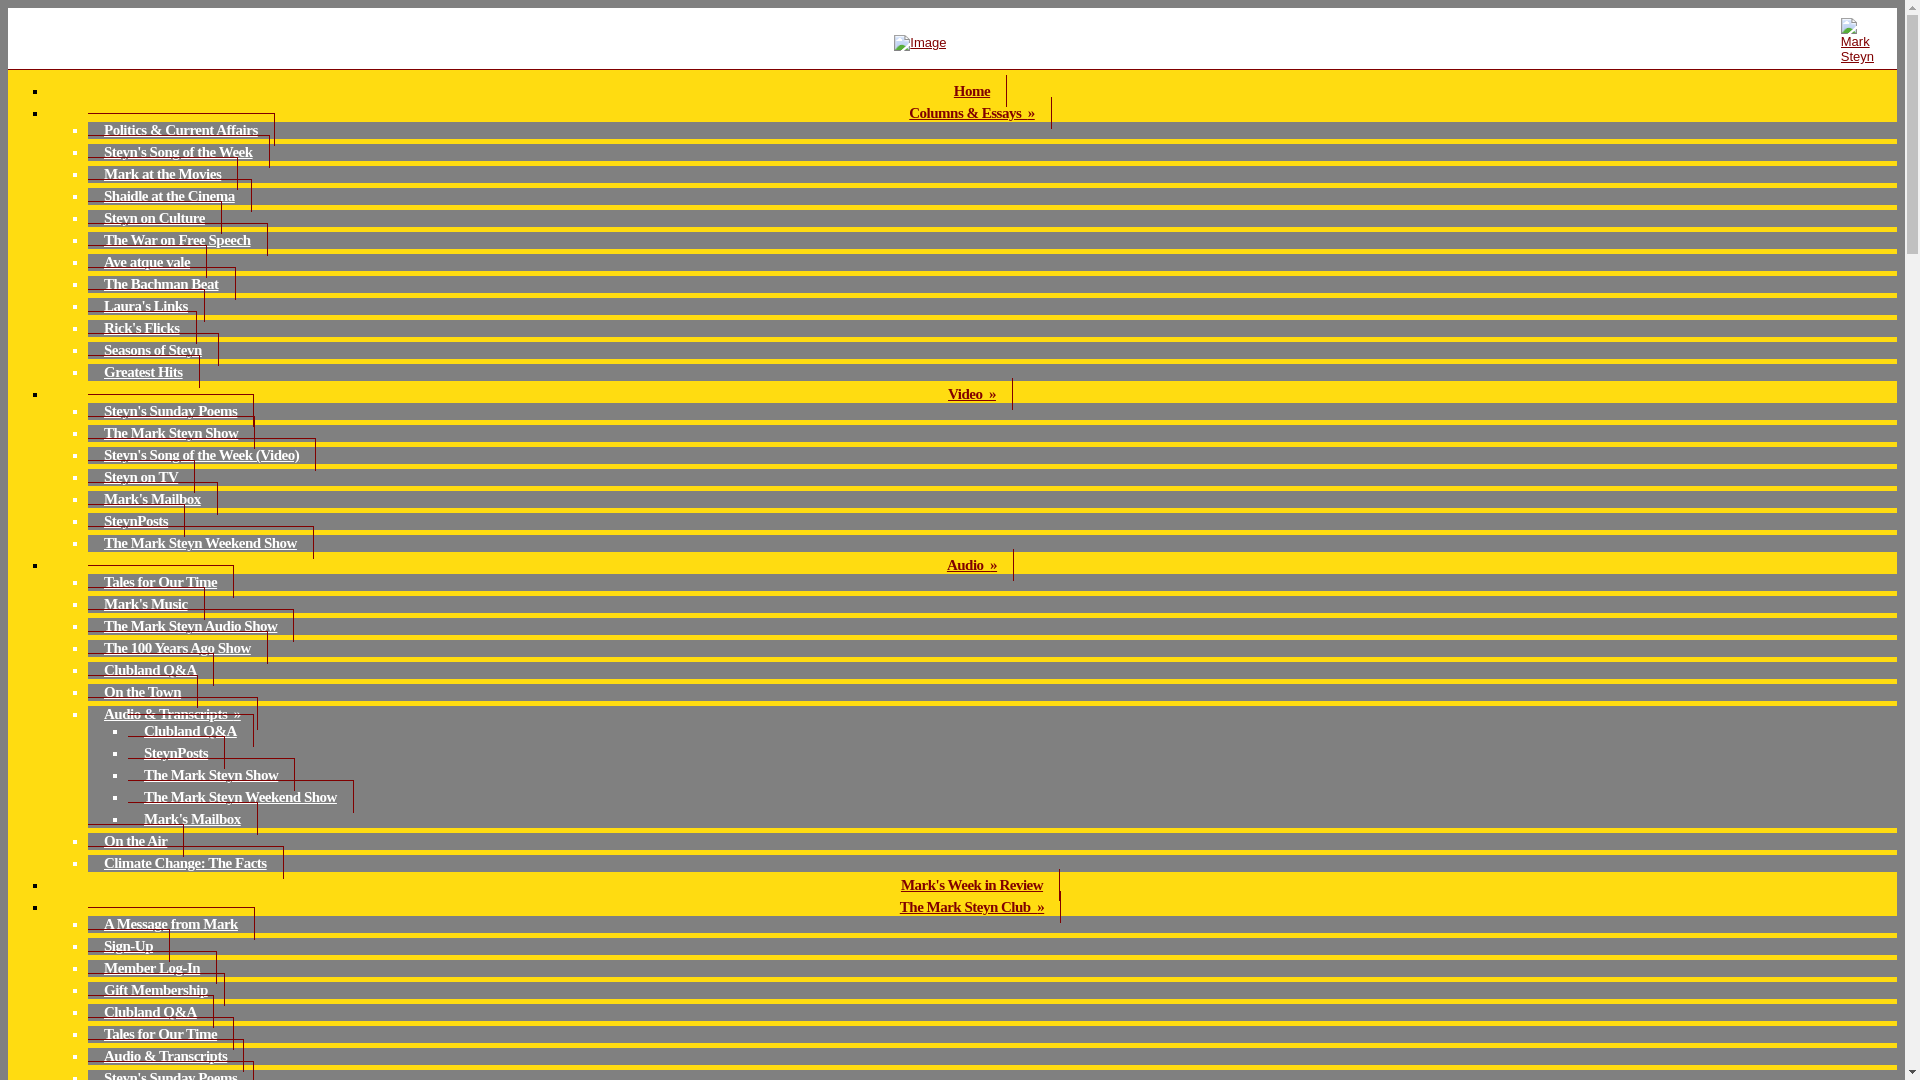 Image resolution: width=1920 pixels, height=1080 pixels. I want to click on On the Air, so click(136, 840).